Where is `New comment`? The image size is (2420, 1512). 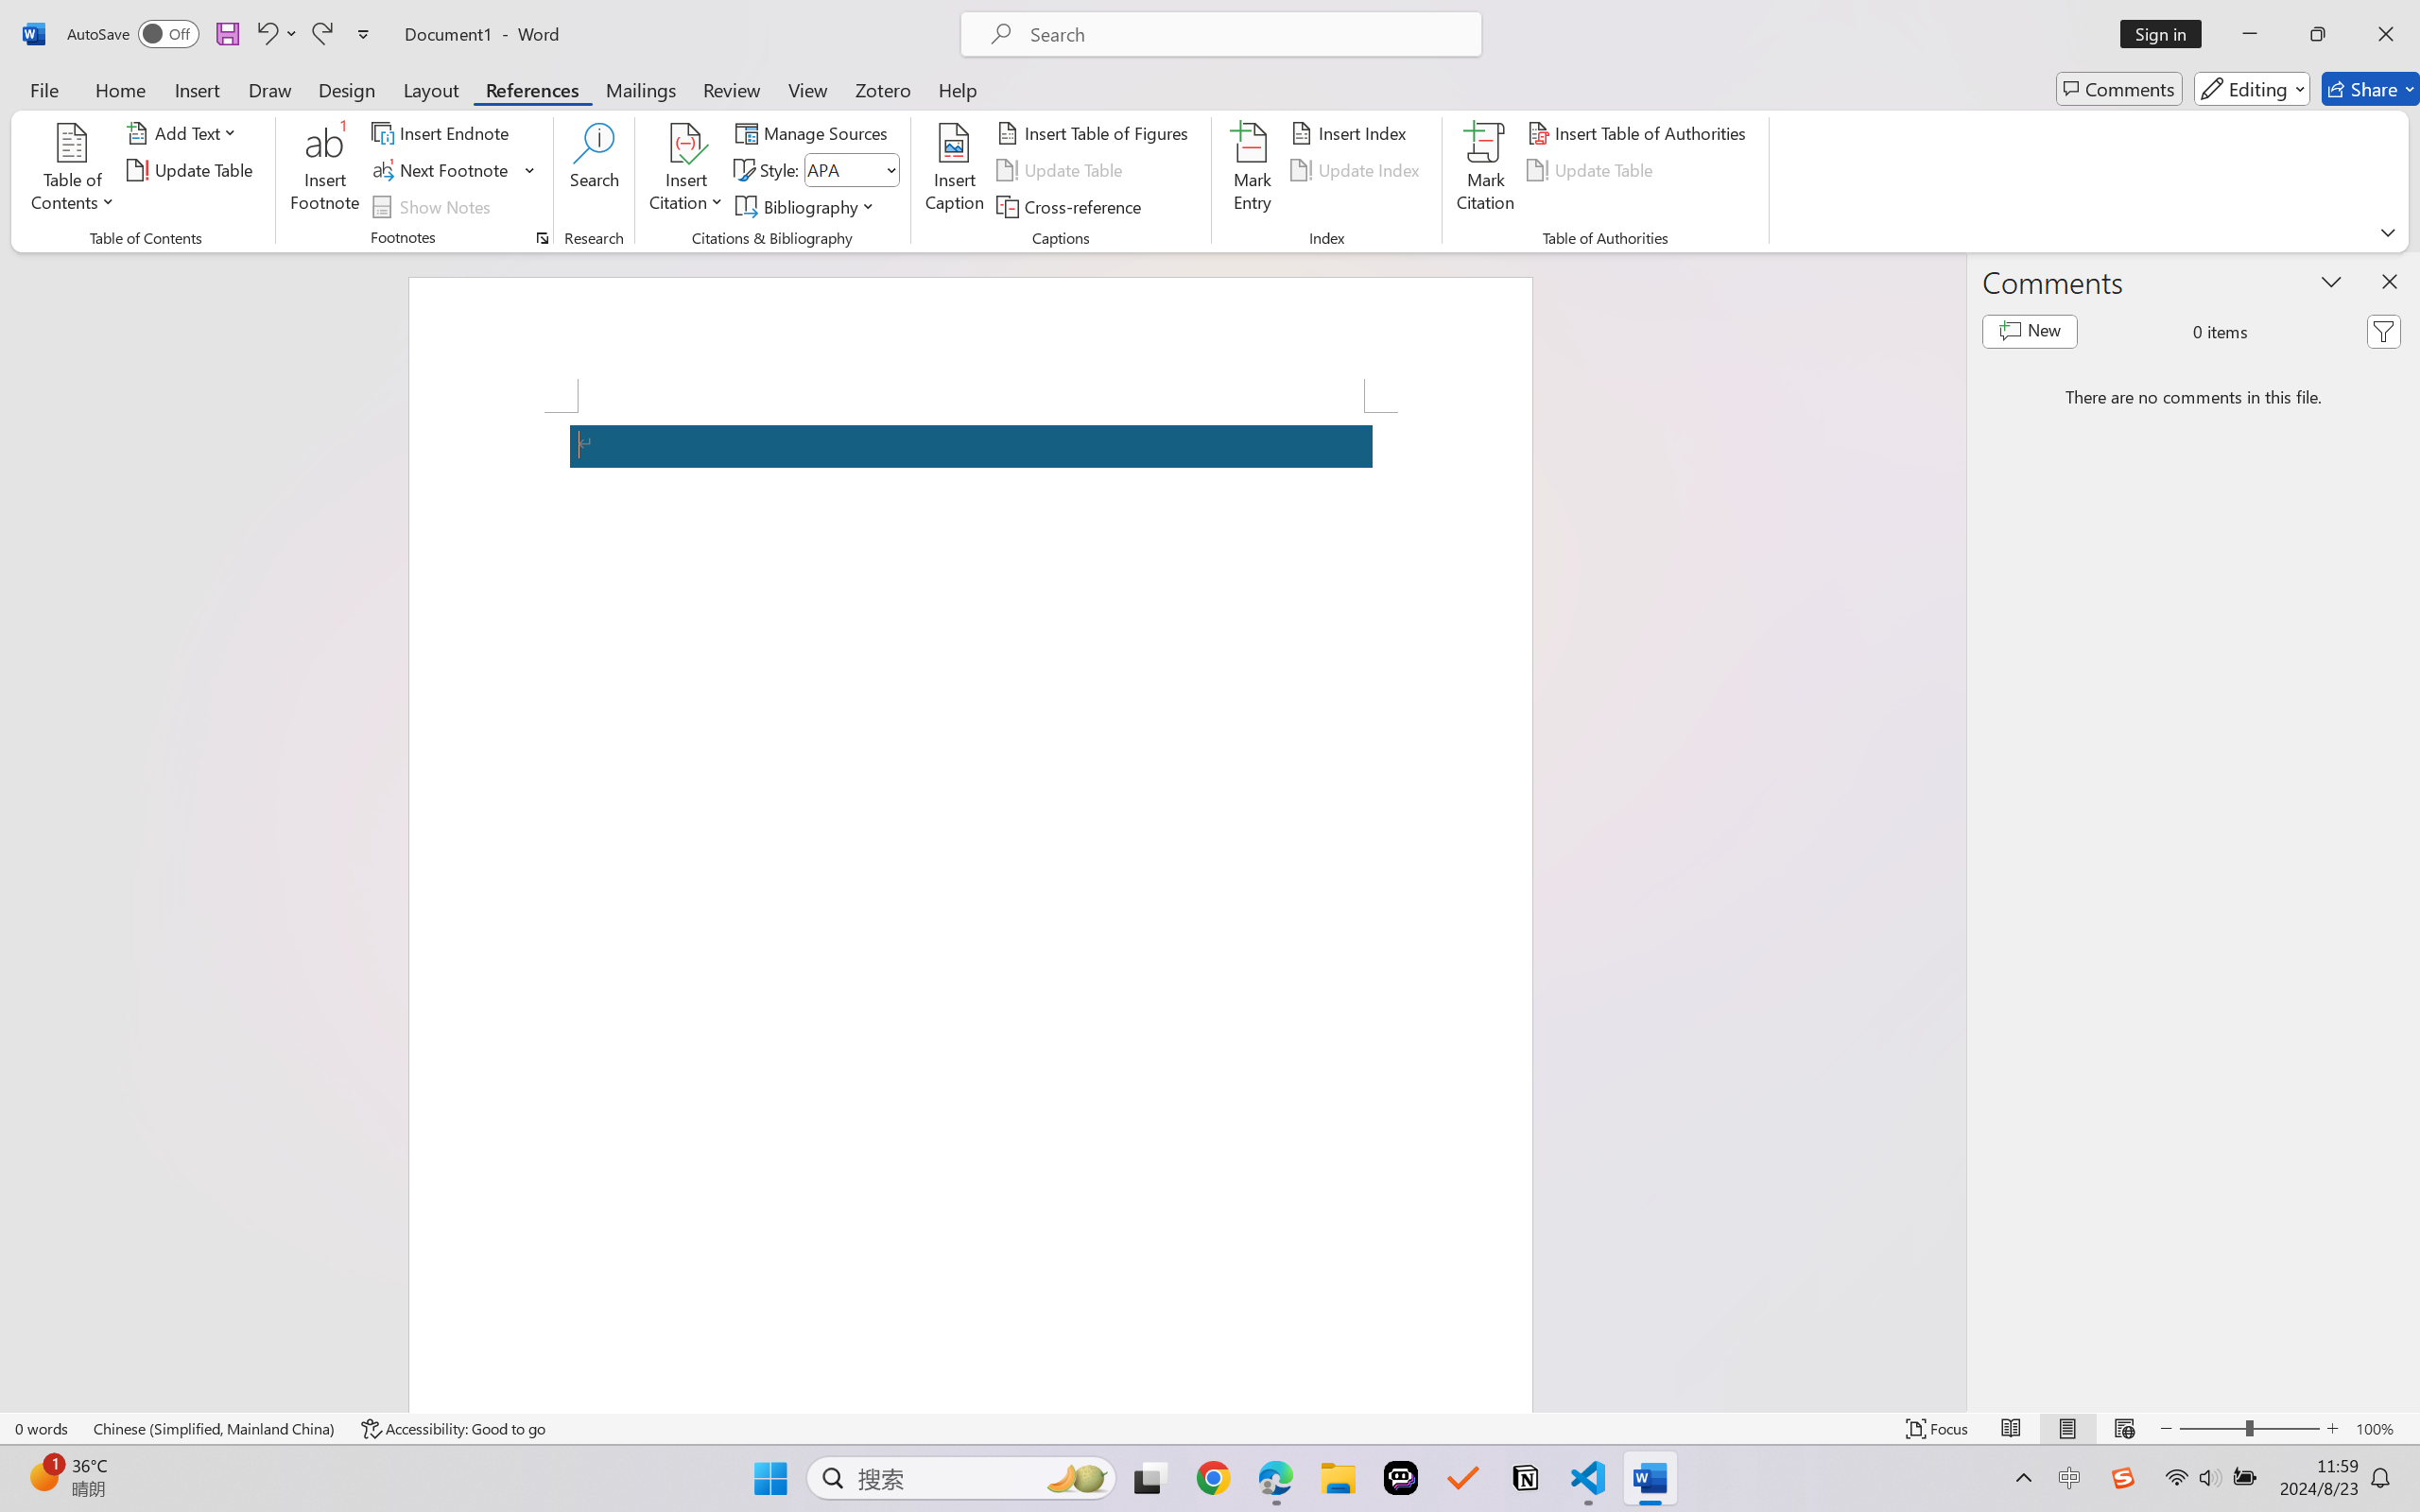
New comment is located at coordinates (2031, 331).